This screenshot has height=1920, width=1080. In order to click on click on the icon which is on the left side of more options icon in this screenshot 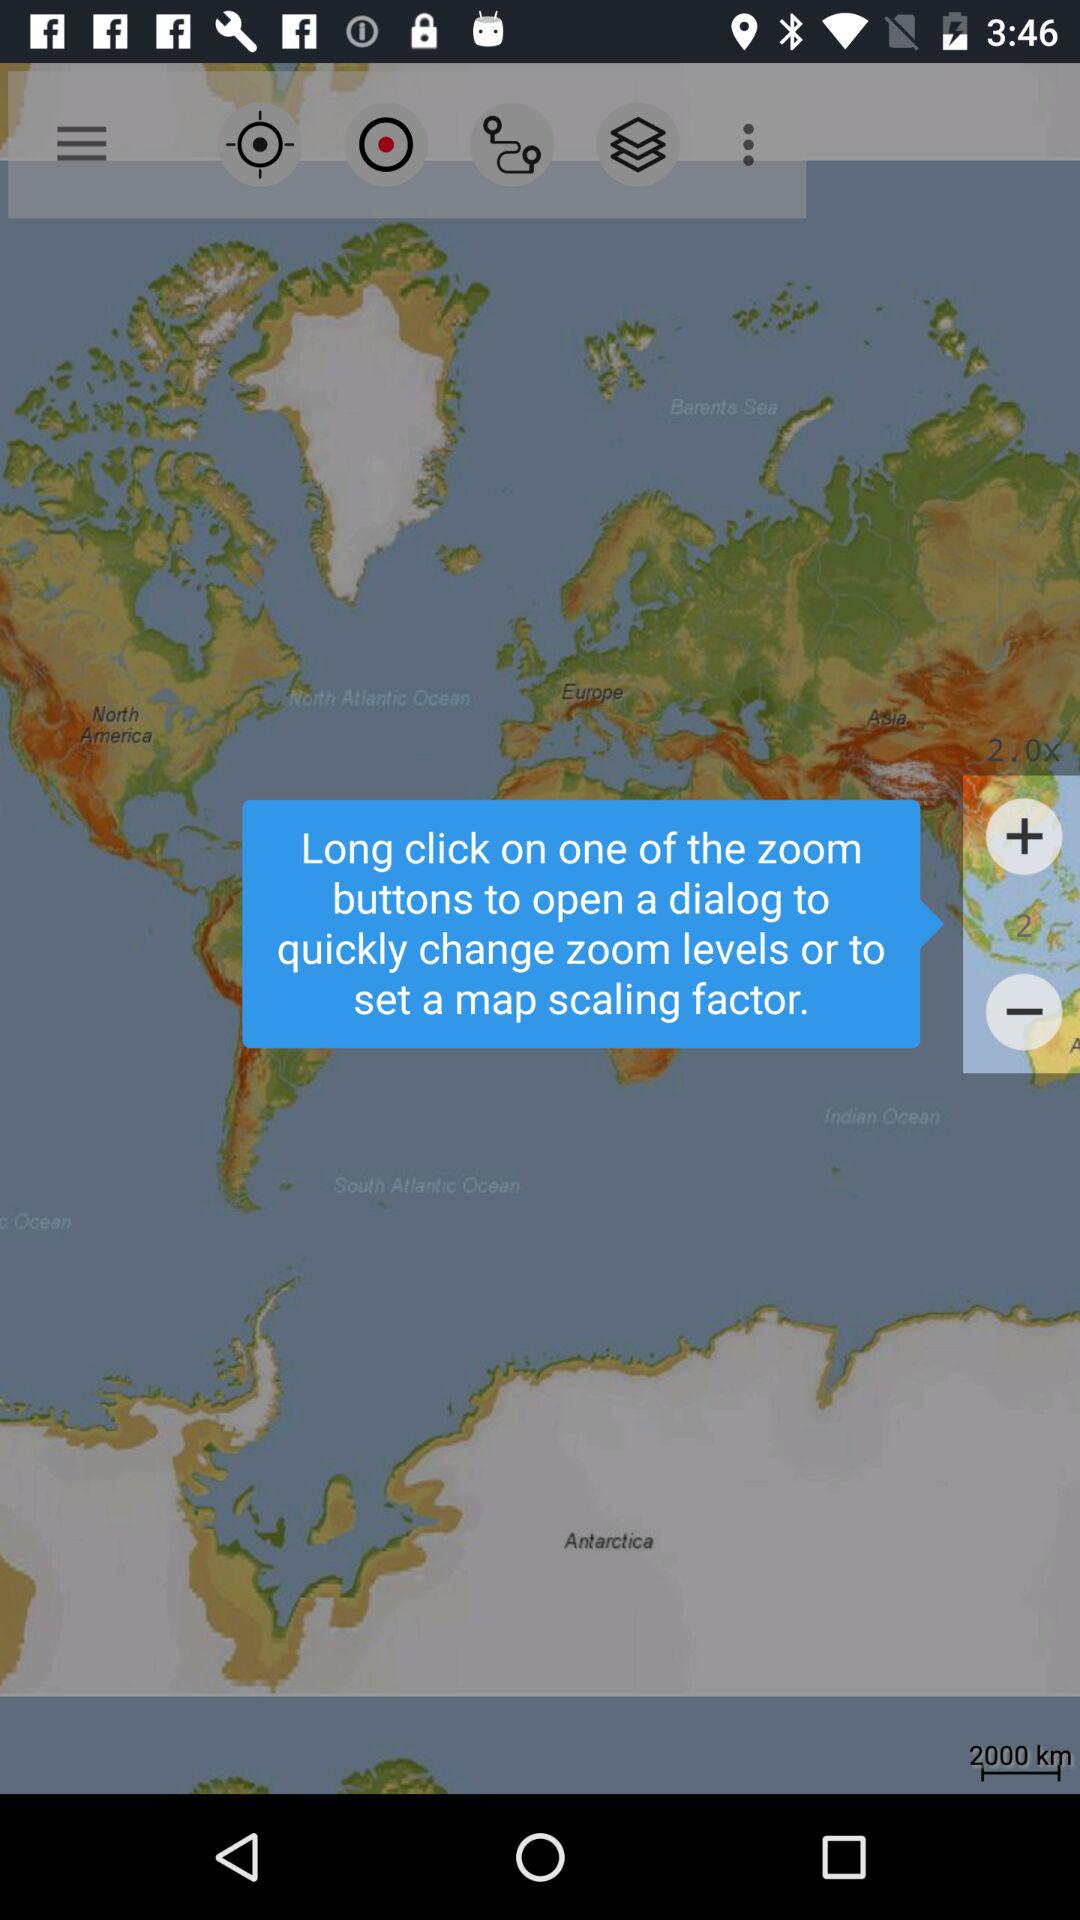, I will do `click(637, 144)`.